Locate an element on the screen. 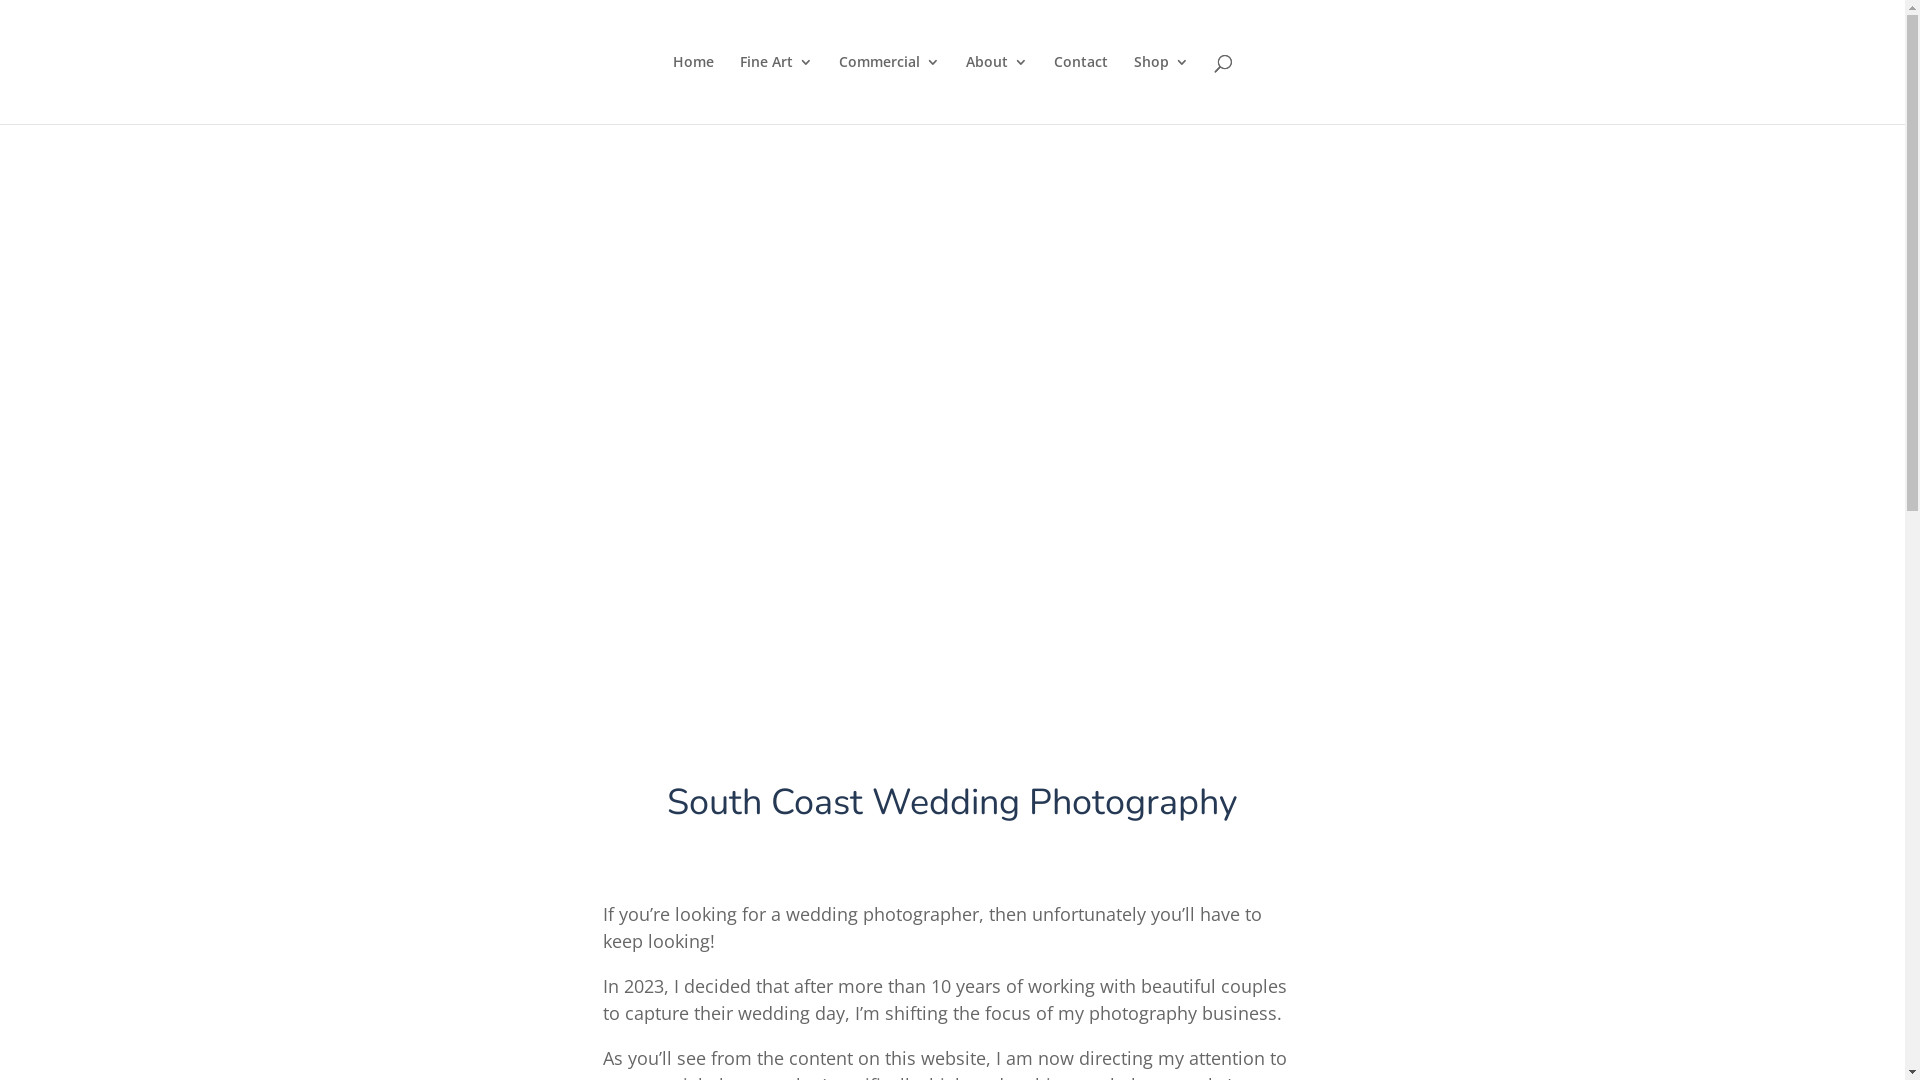 This screenshot has height=1080, width=1920. About is located at coordinates (997, 90).